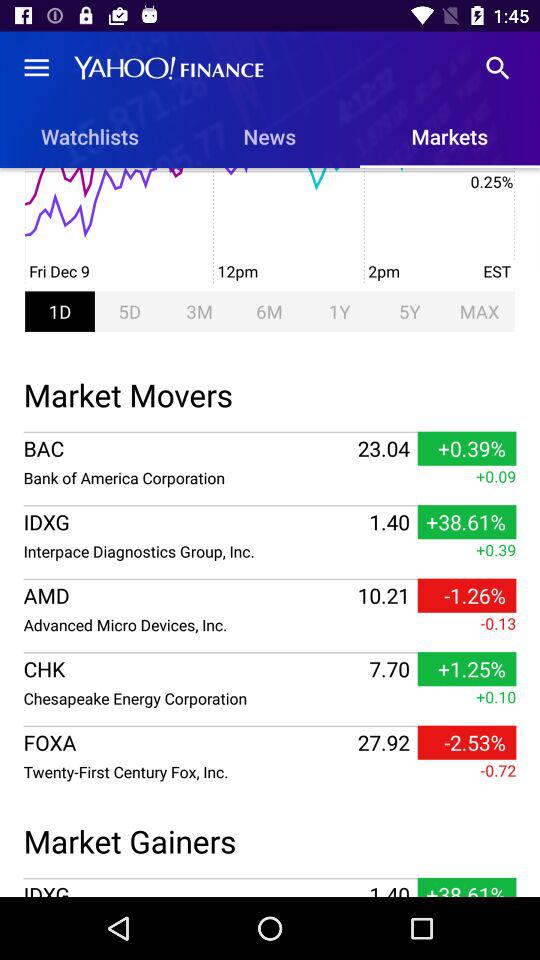  Describe the element at coordinates (270, 432) in the screenshot. I see `click item above the +0.09` at that location.